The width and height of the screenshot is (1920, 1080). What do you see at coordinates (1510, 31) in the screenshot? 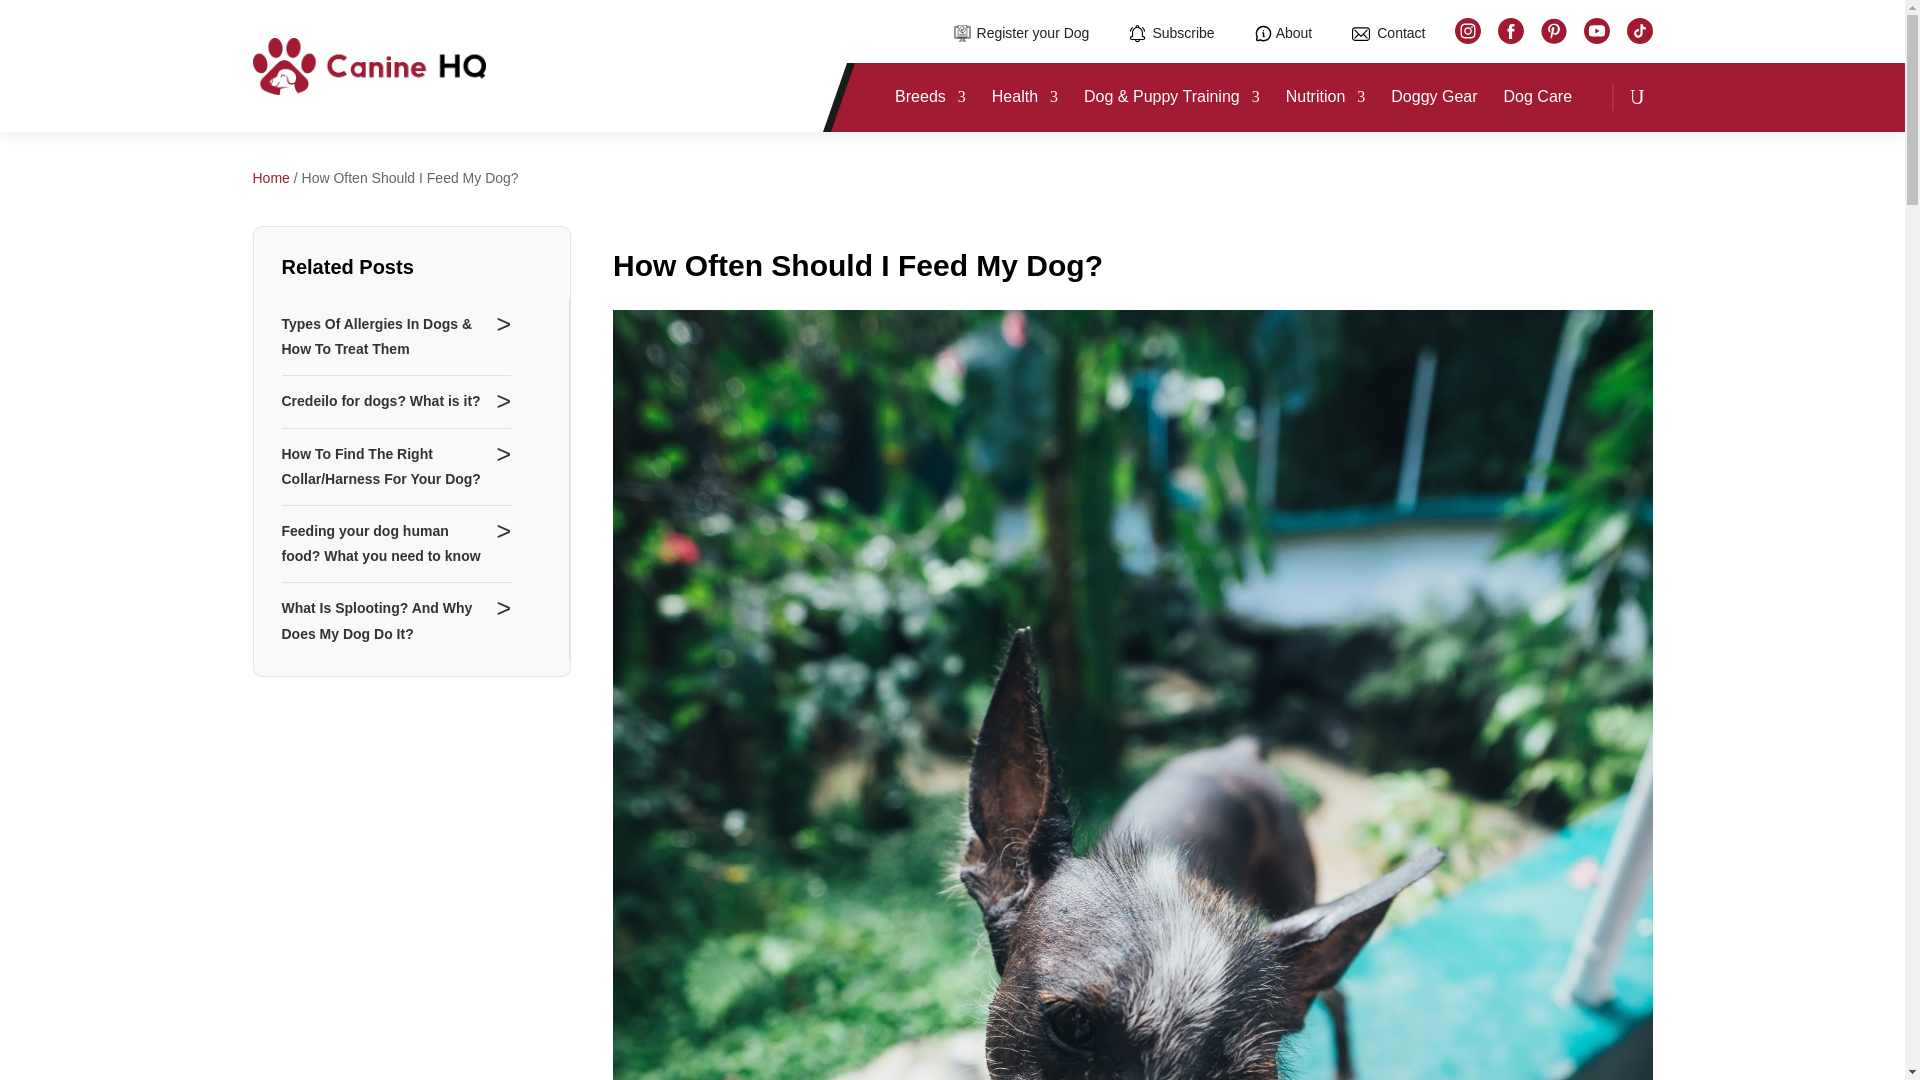
I see `Follow on Facebook` at bounding box center [1510, 31].